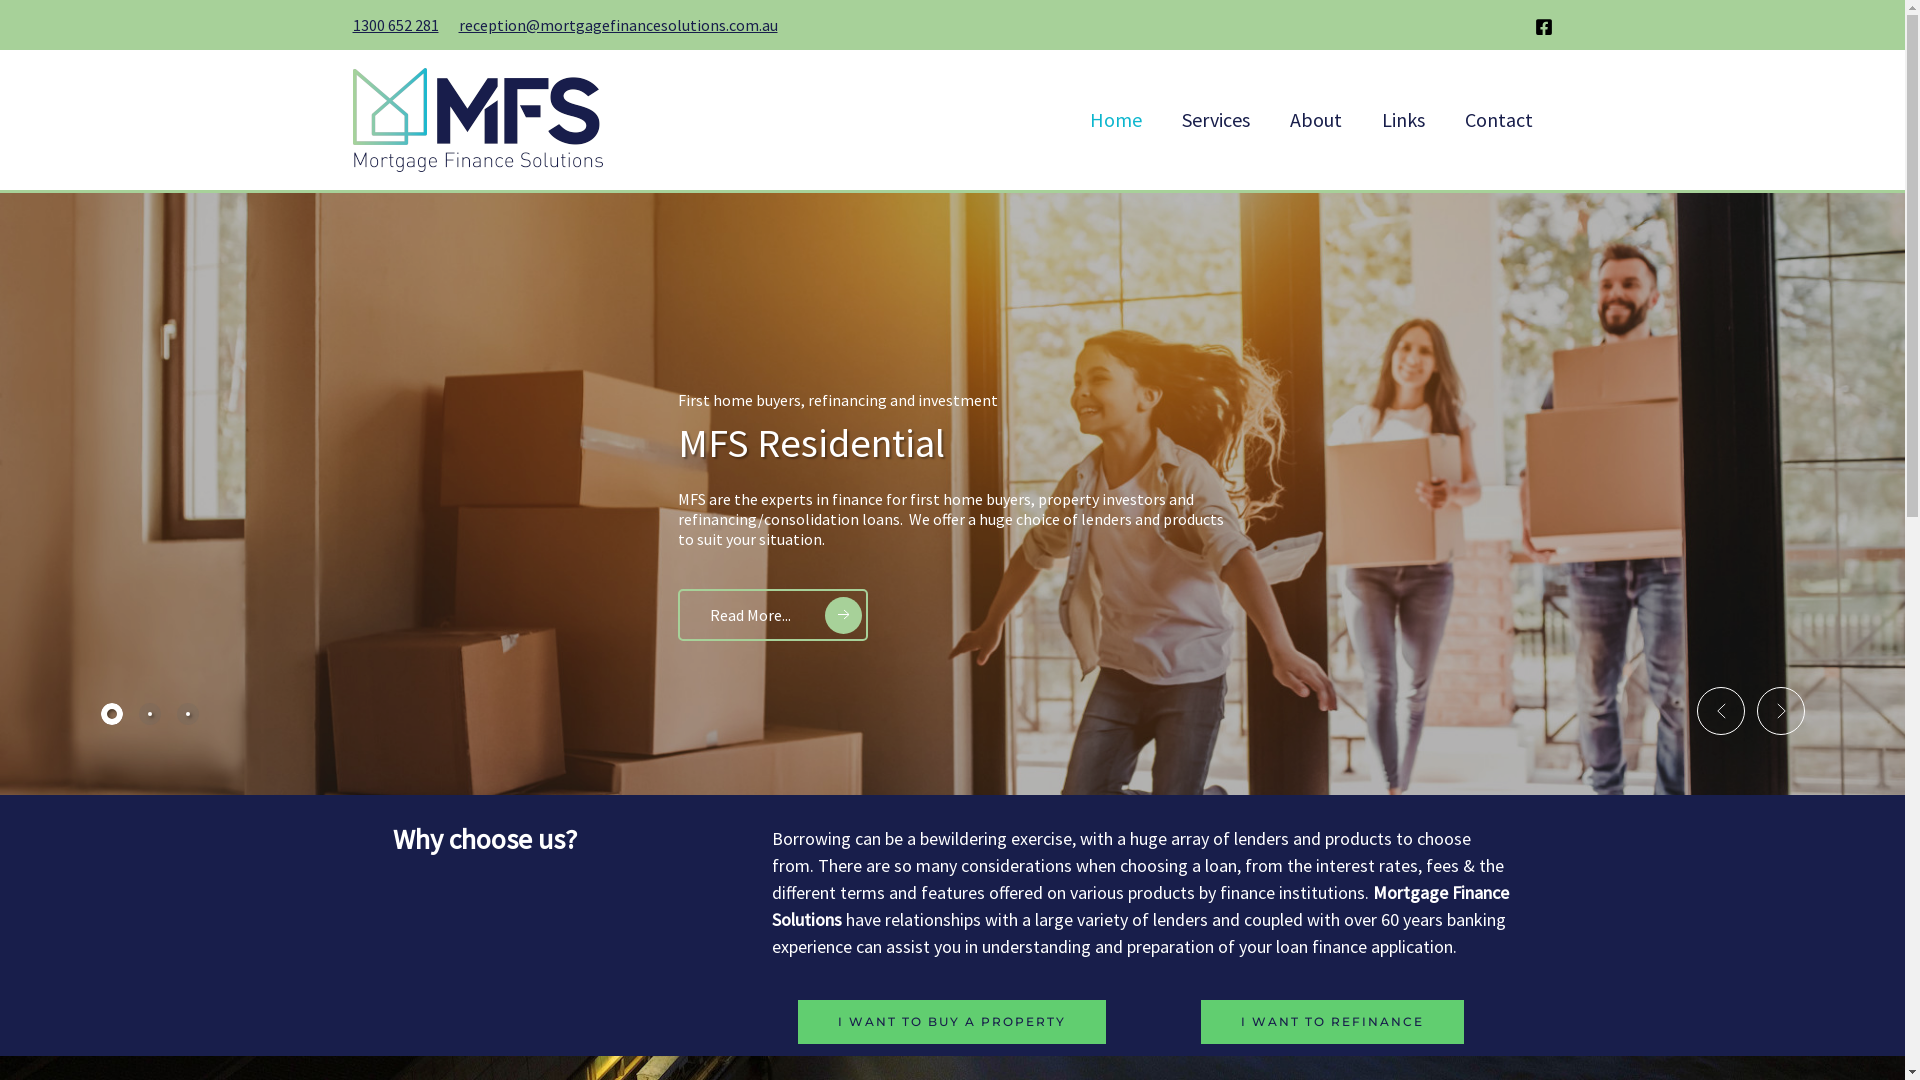 The height and width of the screenshot is (1080, 1920). I want to click on Links, so click(1404, 119).